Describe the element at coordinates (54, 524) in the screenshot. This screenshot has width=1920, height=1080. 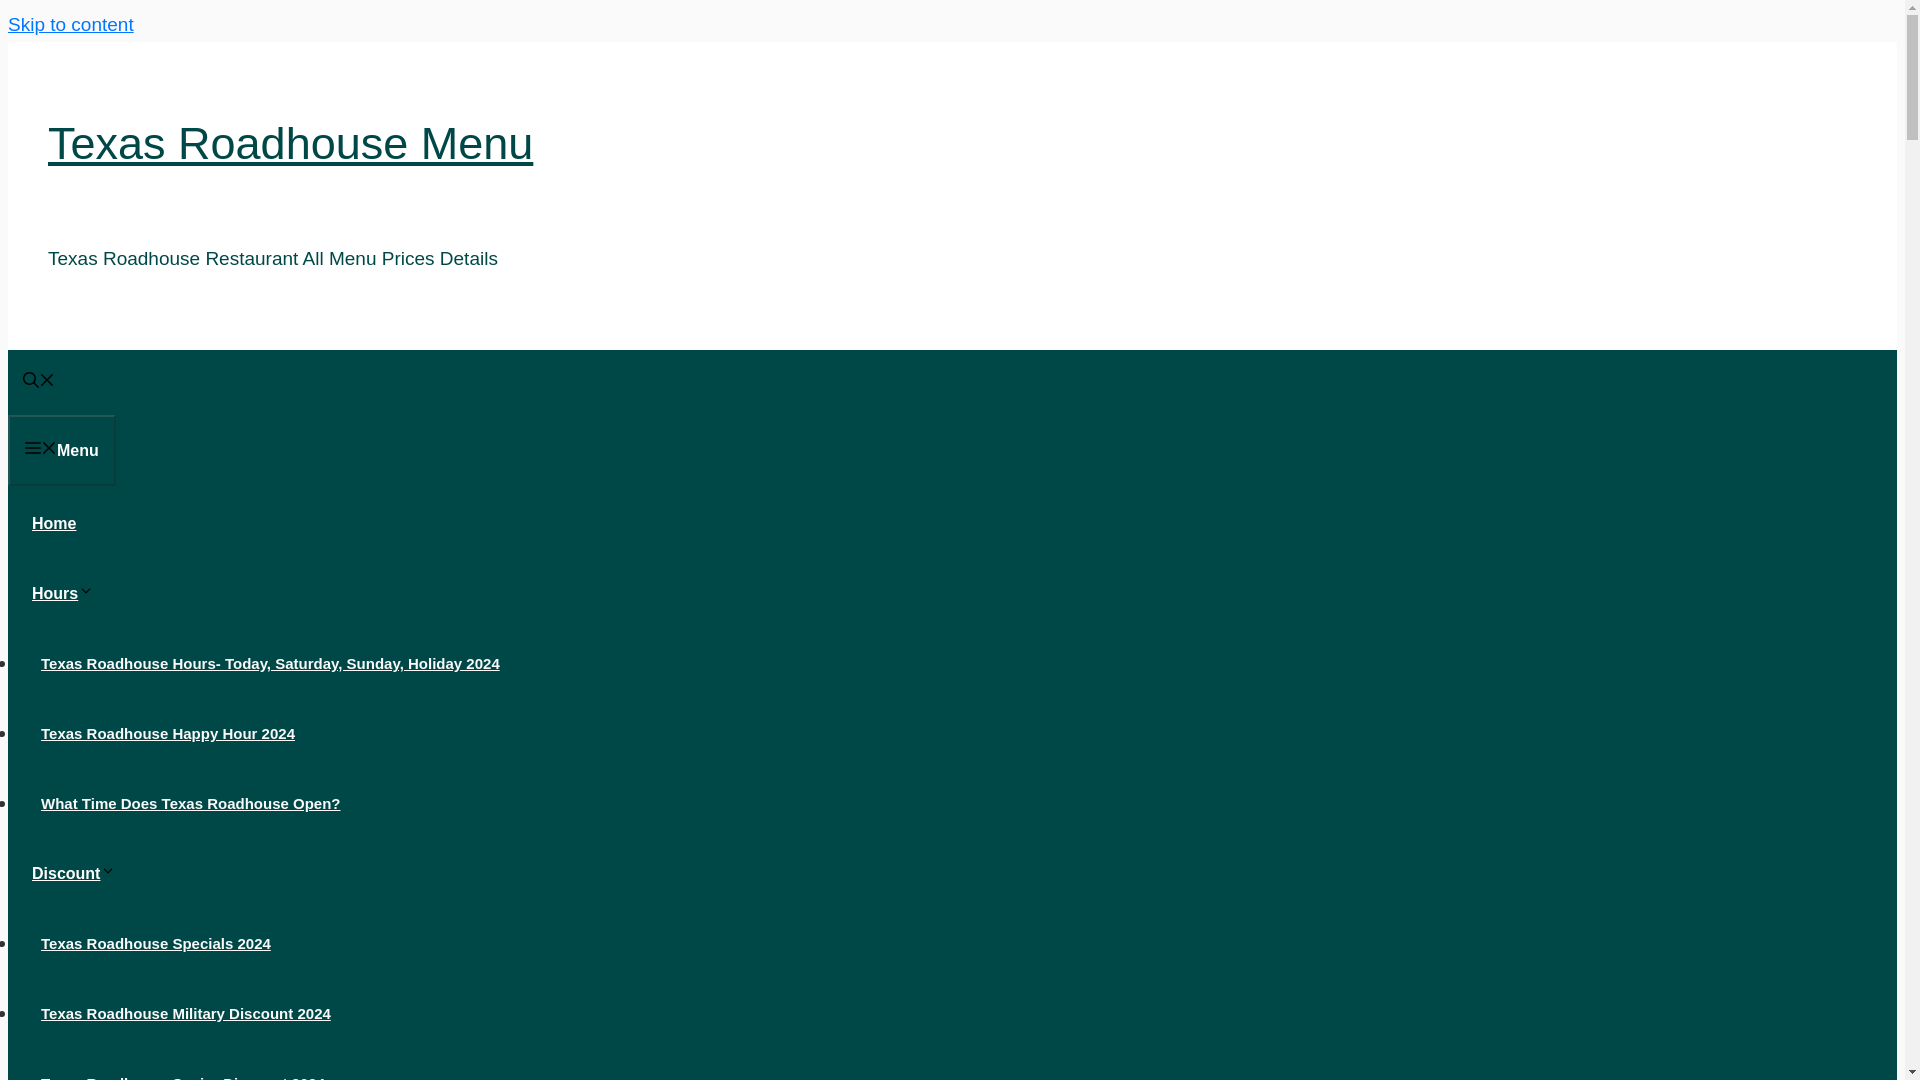
I see `Home` at that location.